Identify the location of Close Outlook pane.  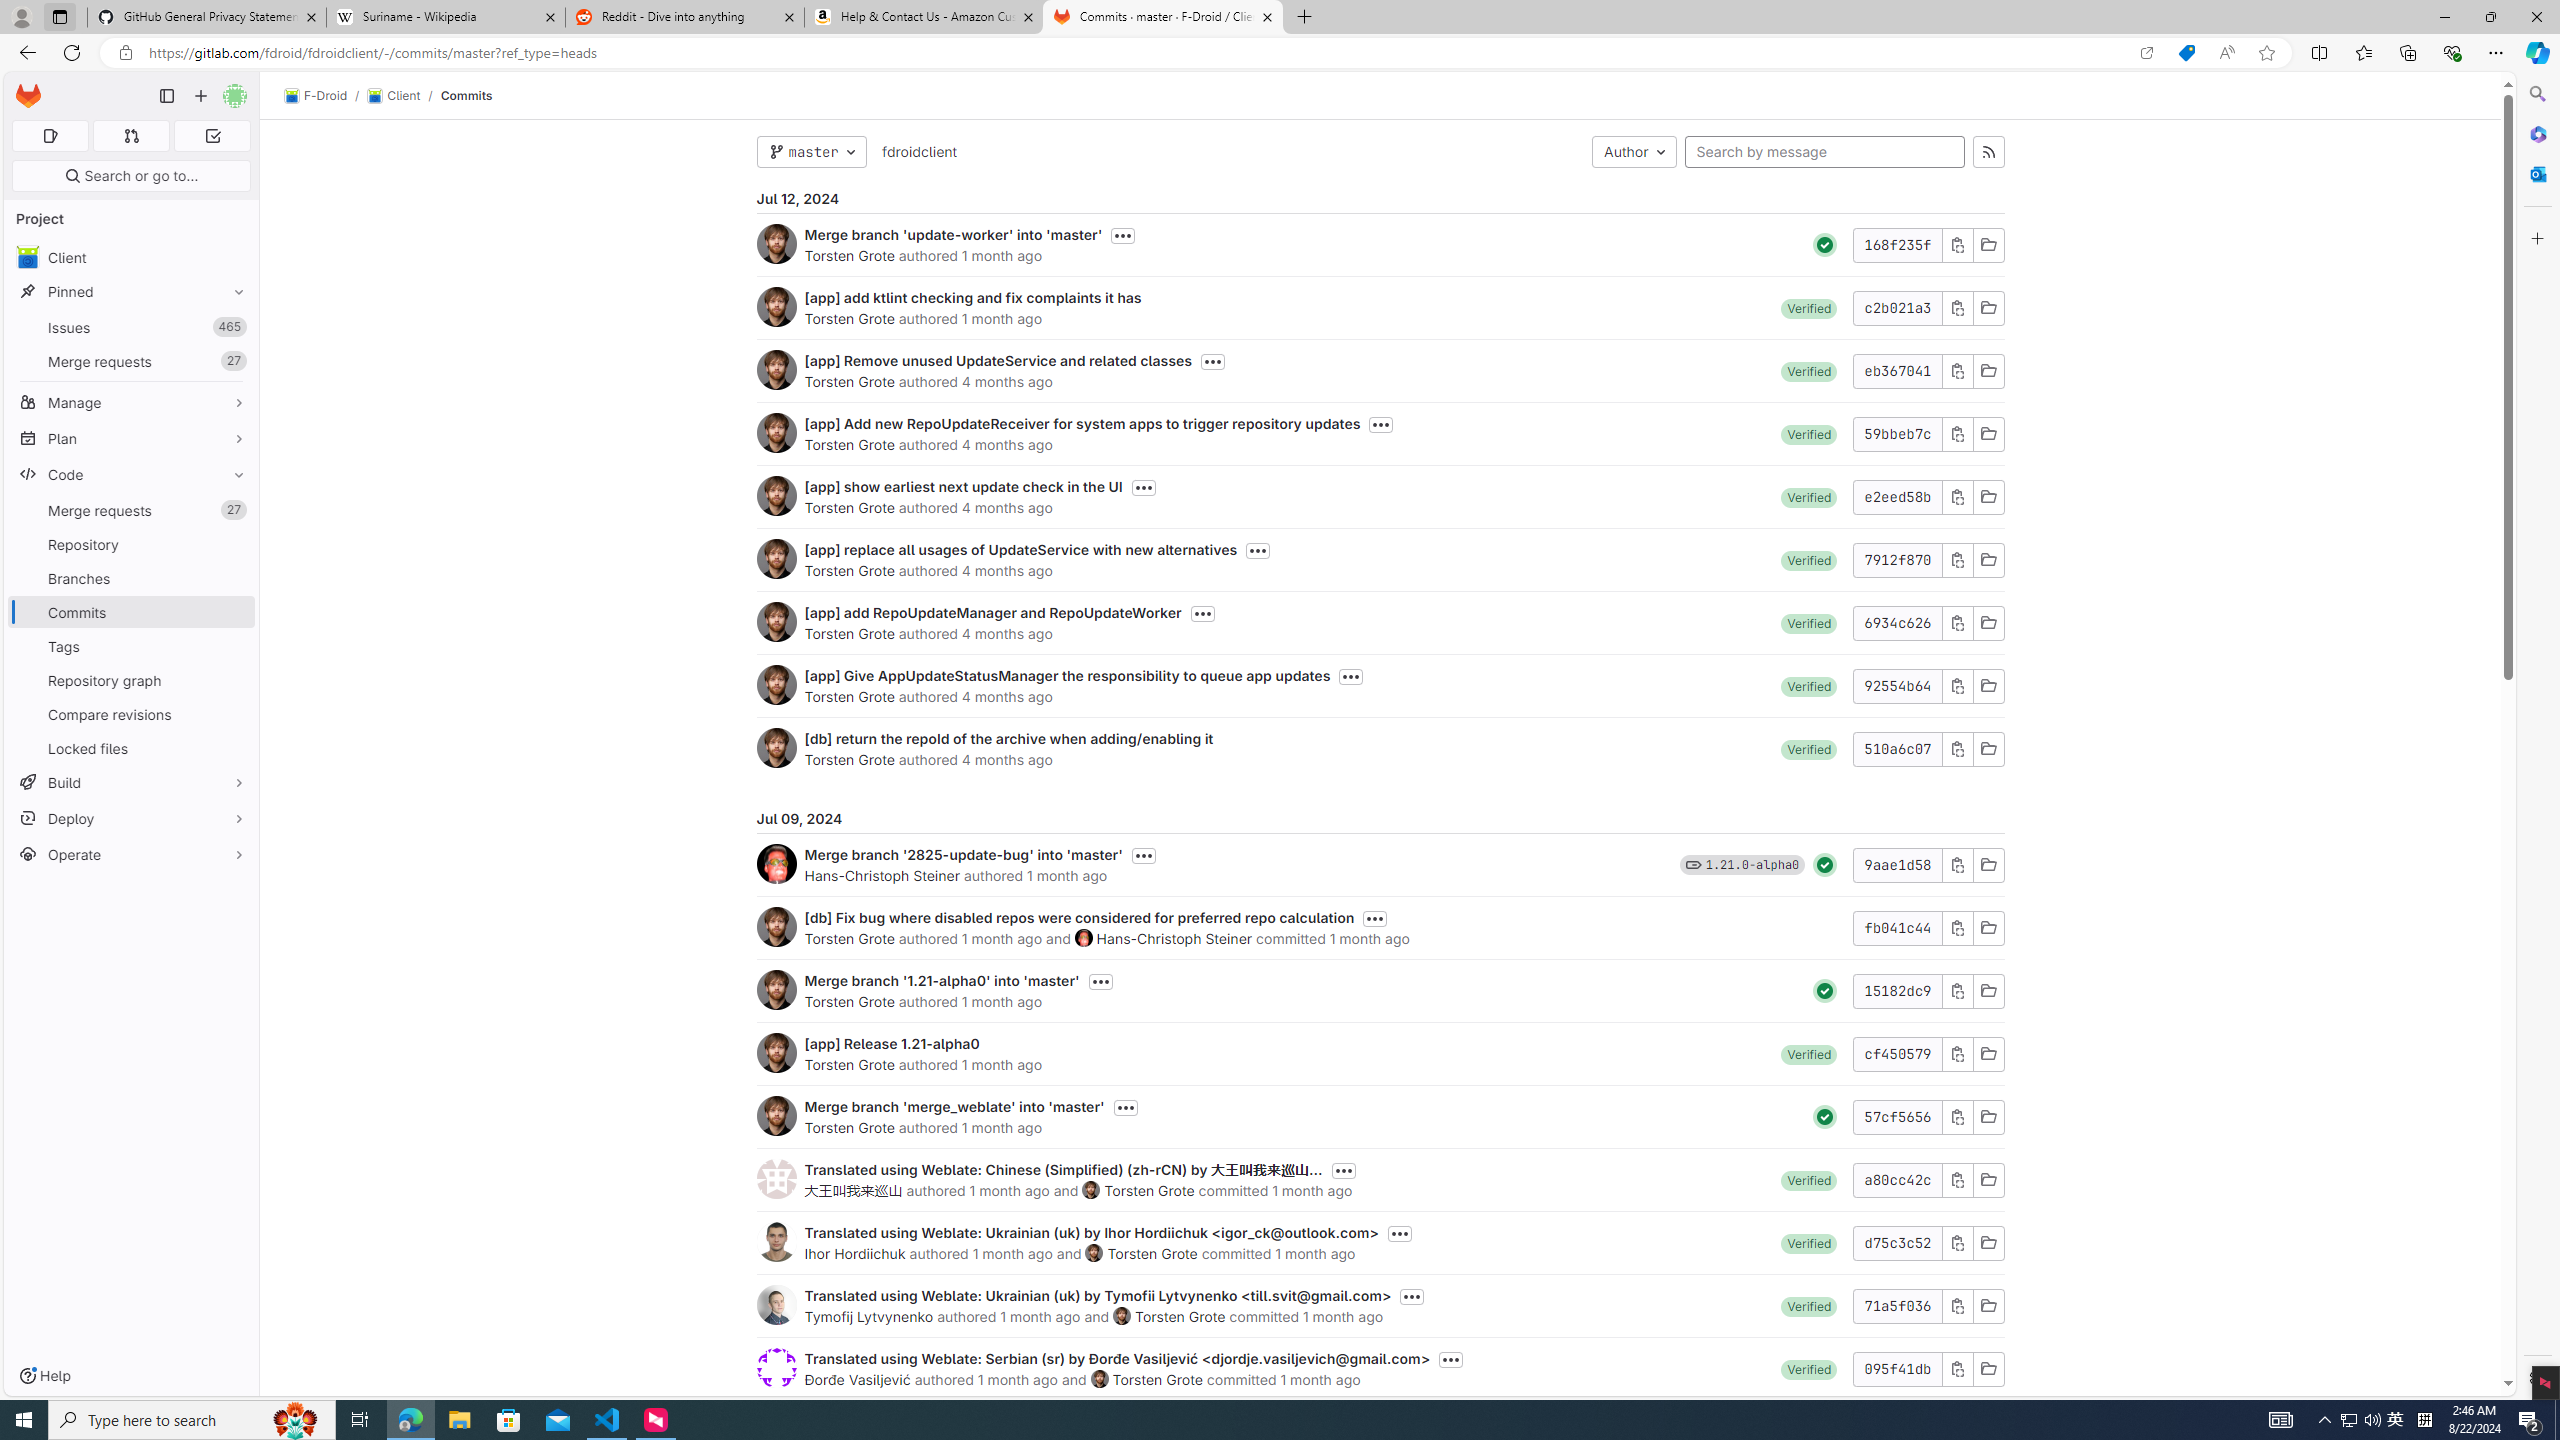
(2536, 173).